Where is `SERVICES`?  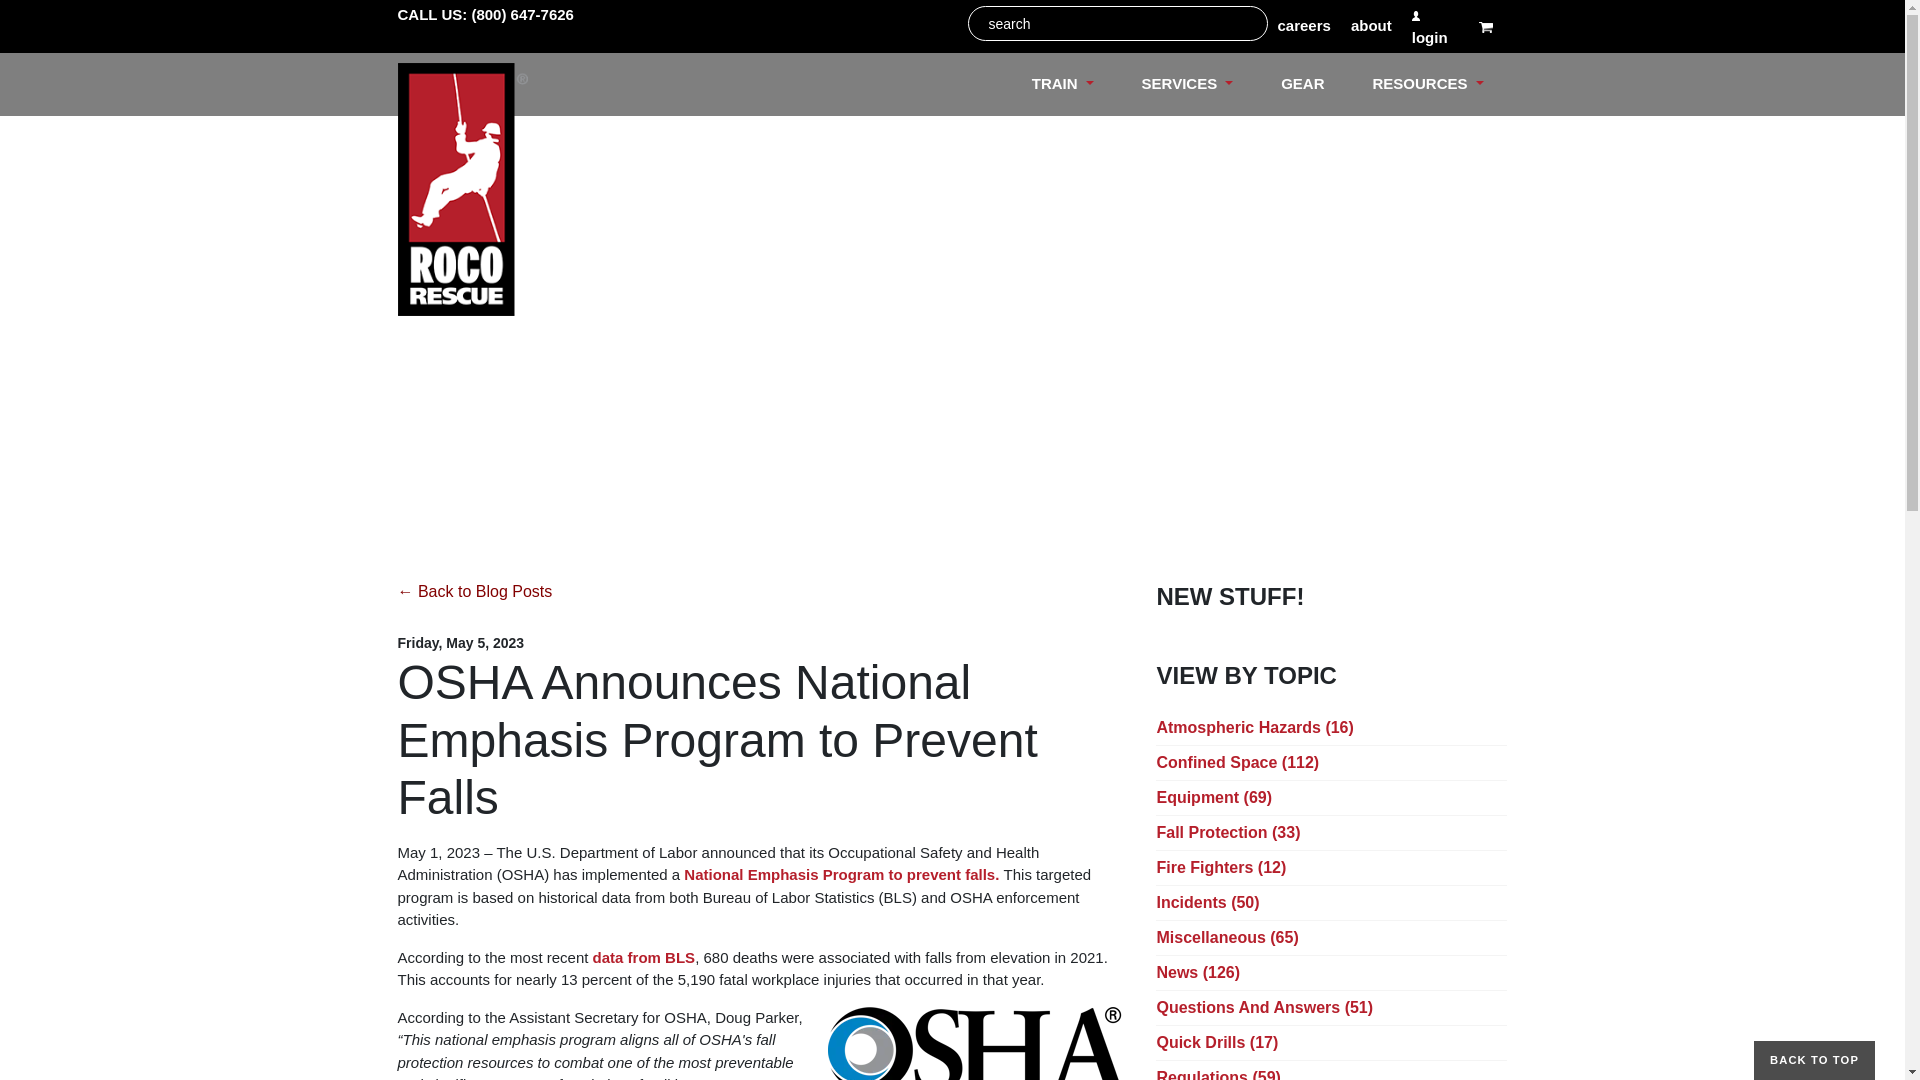
SERVICES is located at coordinates (1187, 84).